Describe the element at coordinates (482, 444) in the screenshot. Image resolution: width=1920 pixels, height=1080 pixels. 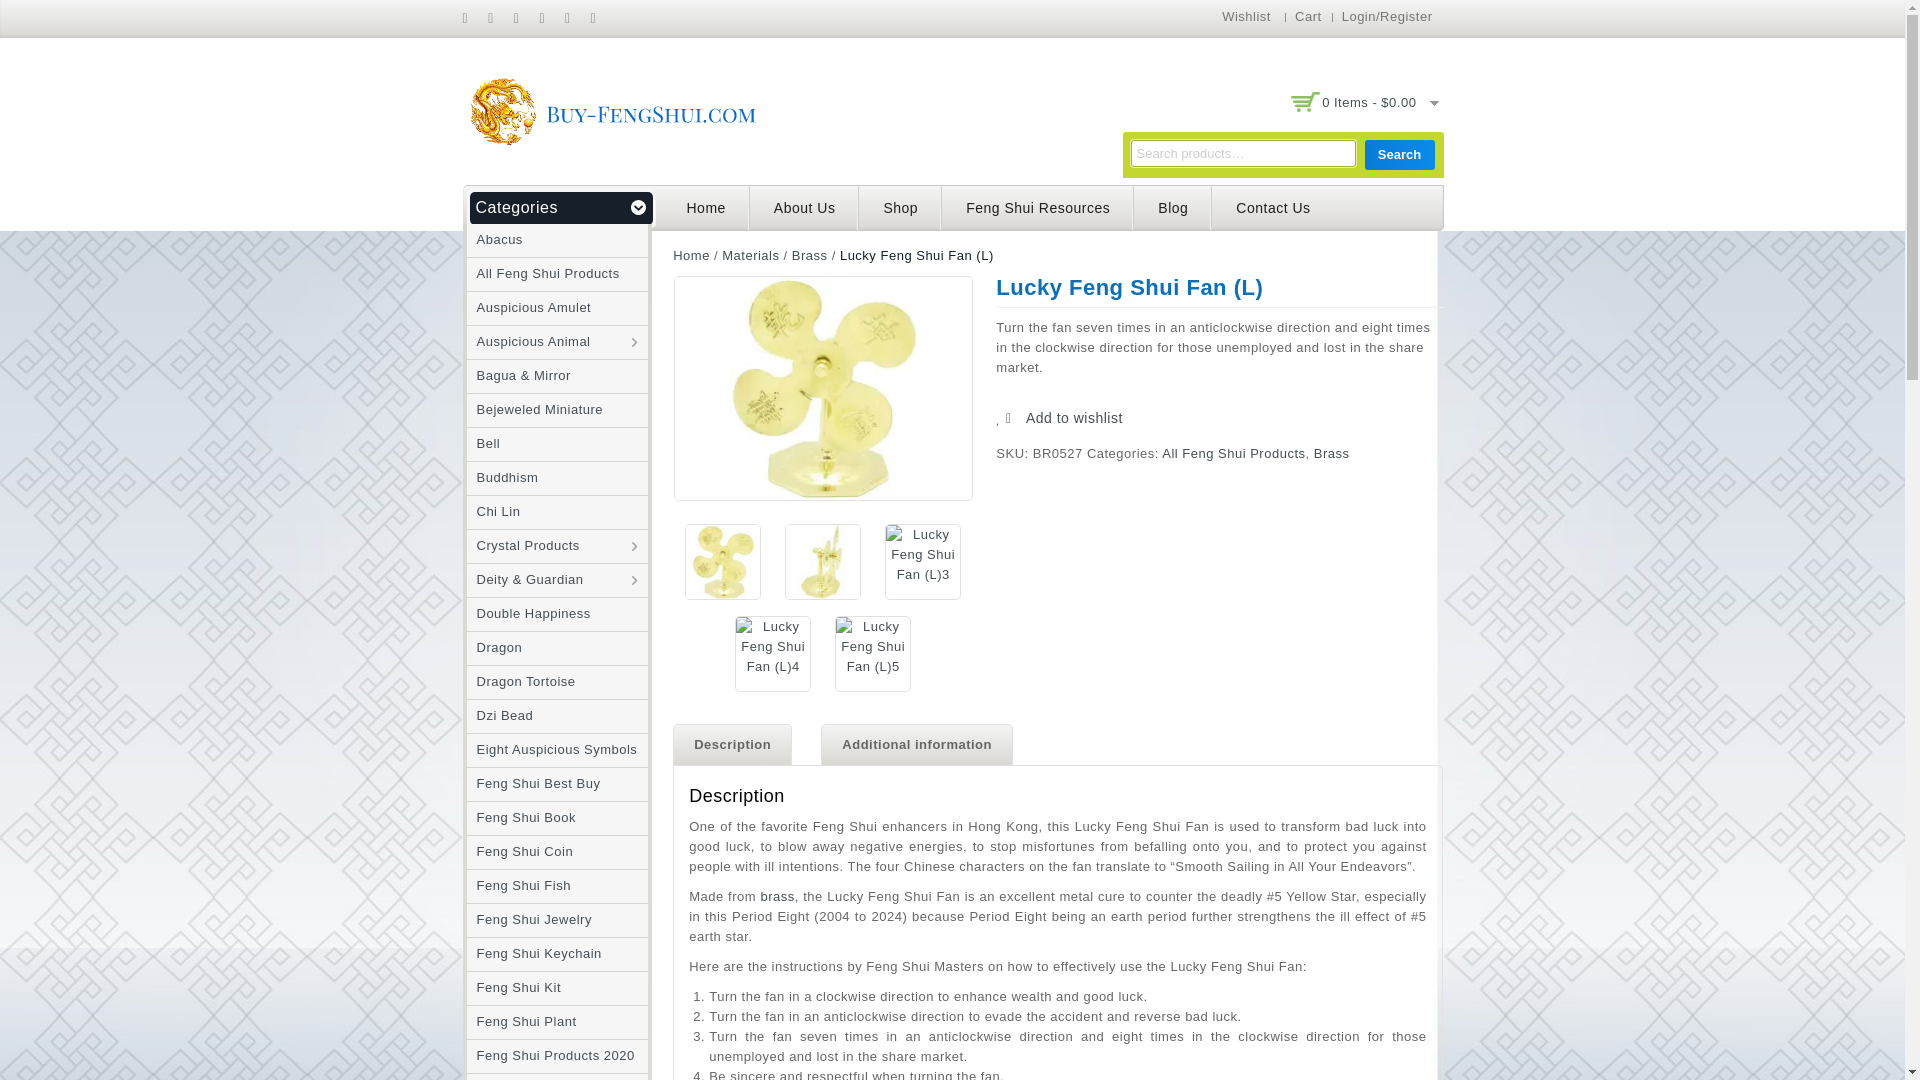
I see `Bell` at that location.